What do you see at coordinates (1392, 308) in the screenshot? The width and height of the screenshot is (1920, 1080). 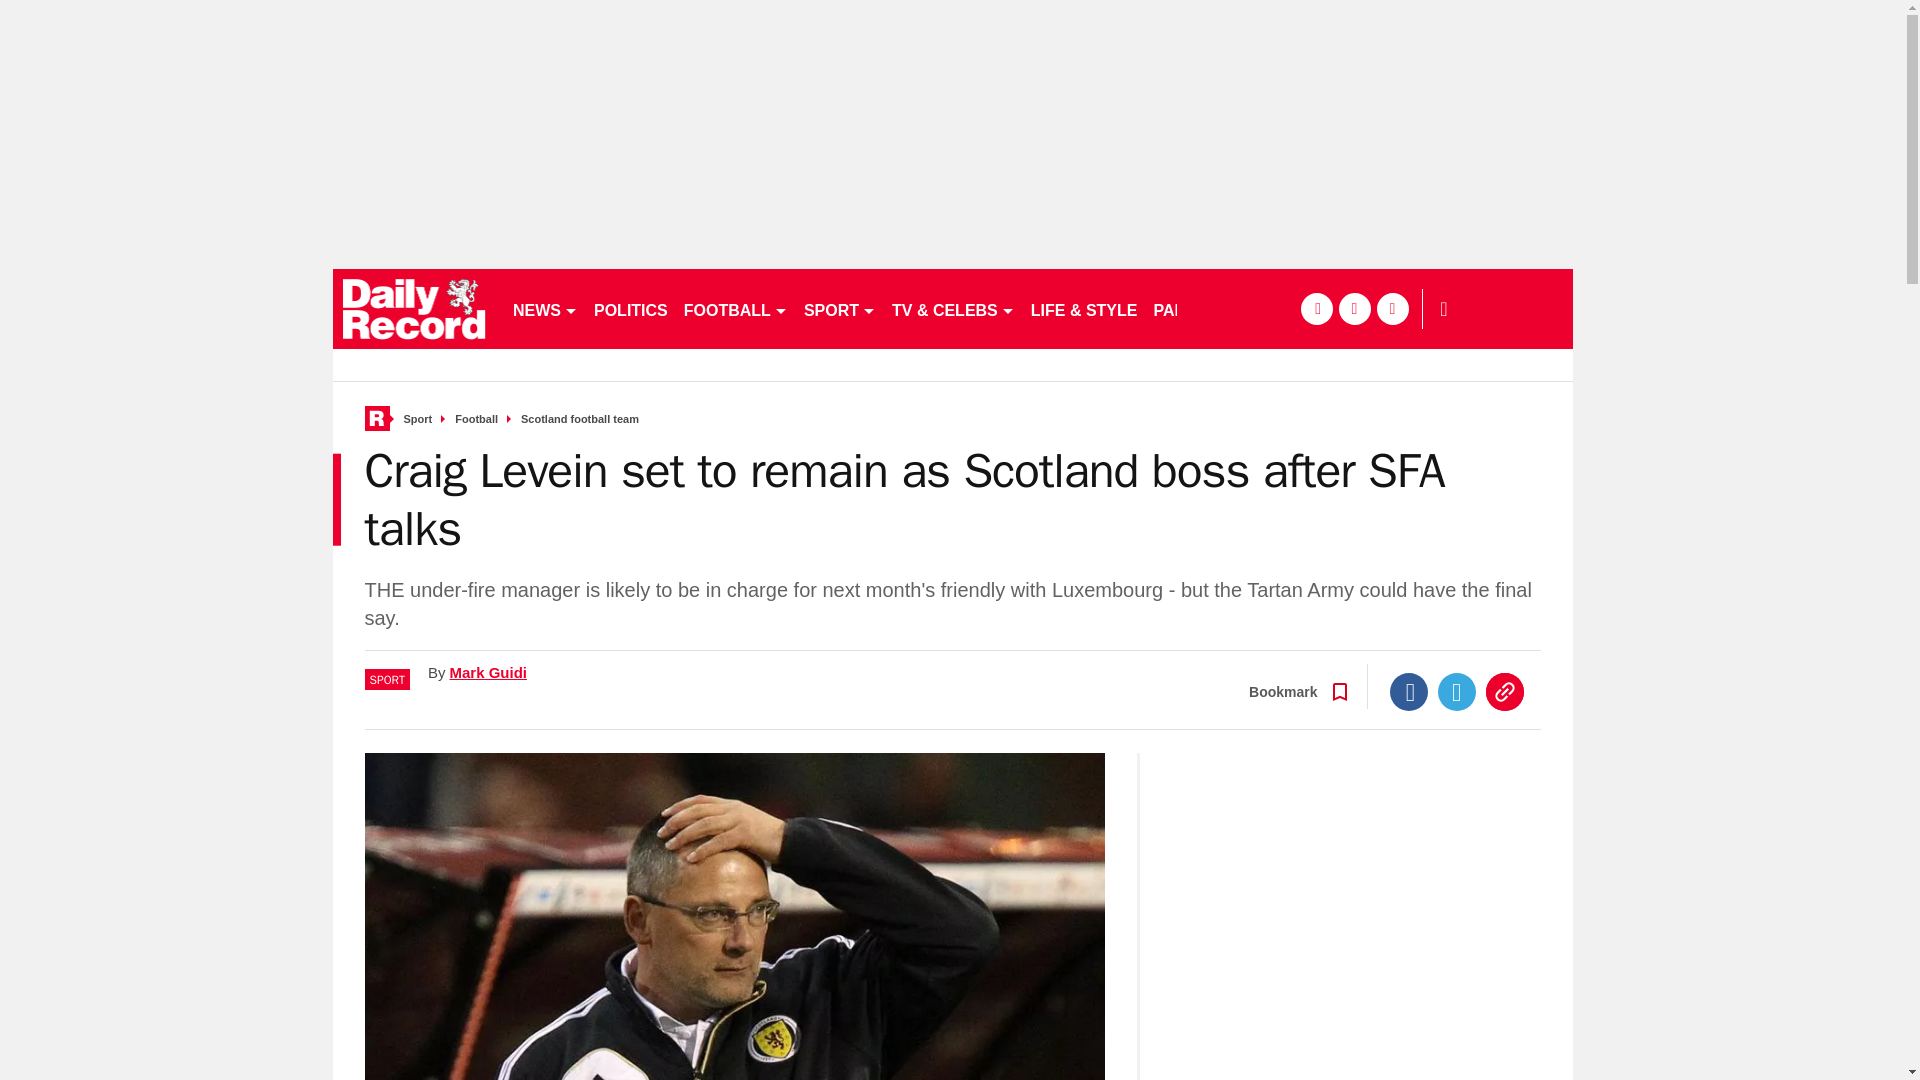 I see `instagram` at bounding box center [1392, 308].